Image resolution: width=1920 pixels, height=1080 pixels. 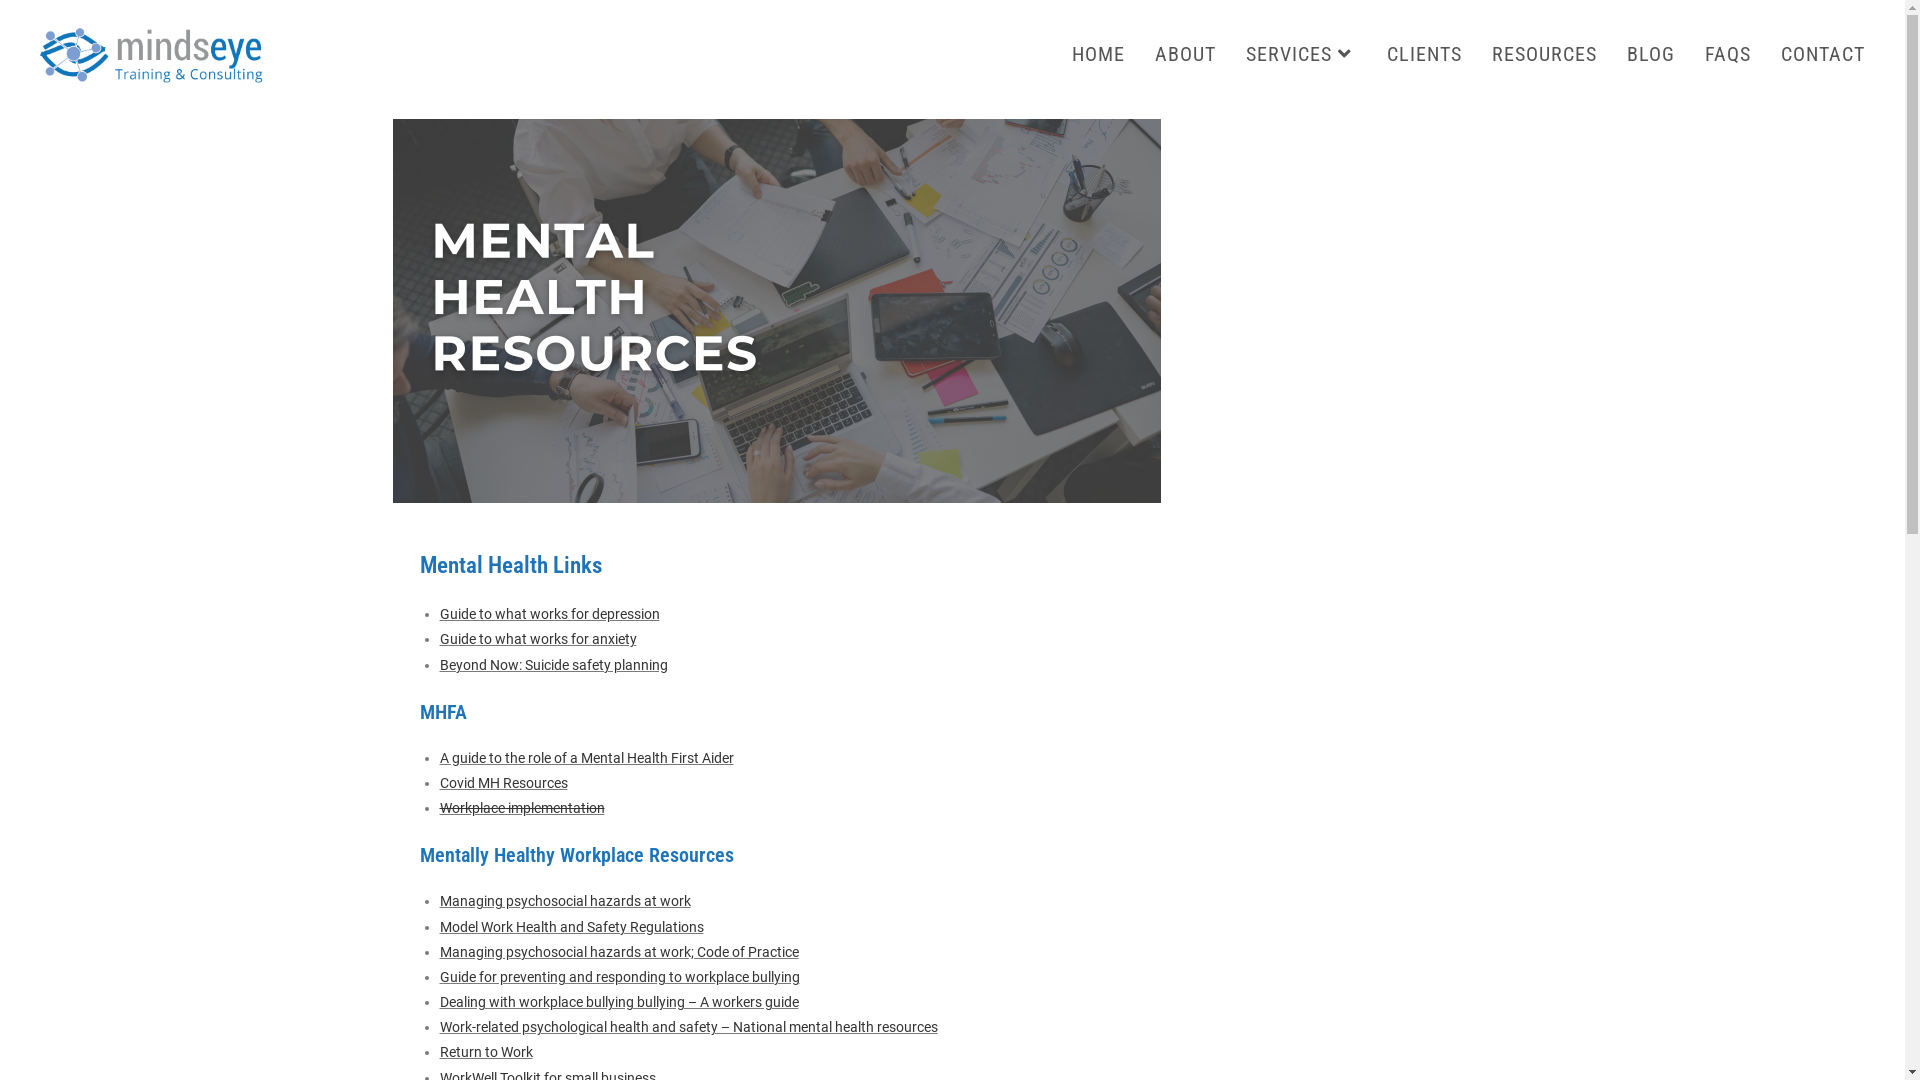 I want to click on RESOURCES, so click(x=1544, y=54).